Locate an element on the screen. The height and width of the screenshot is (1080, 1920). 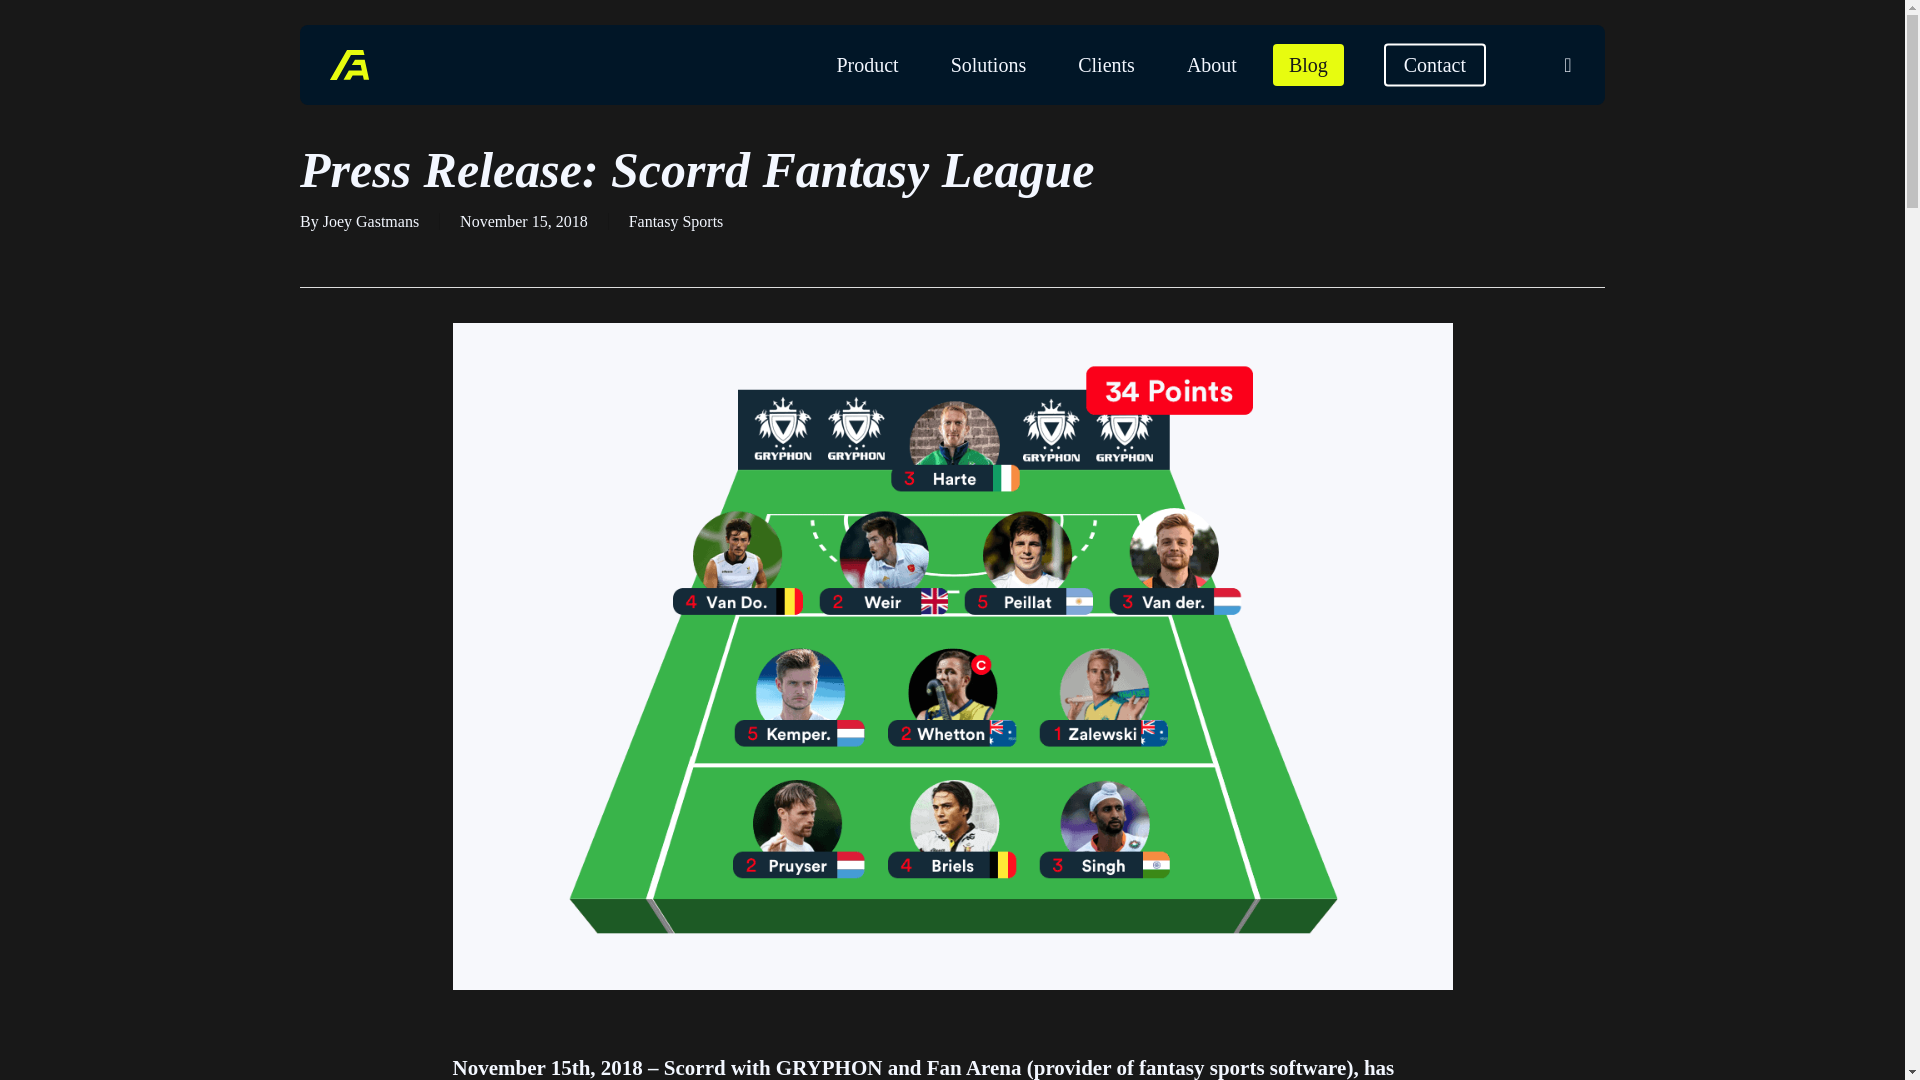
Product is located at coordinates (866, 65).